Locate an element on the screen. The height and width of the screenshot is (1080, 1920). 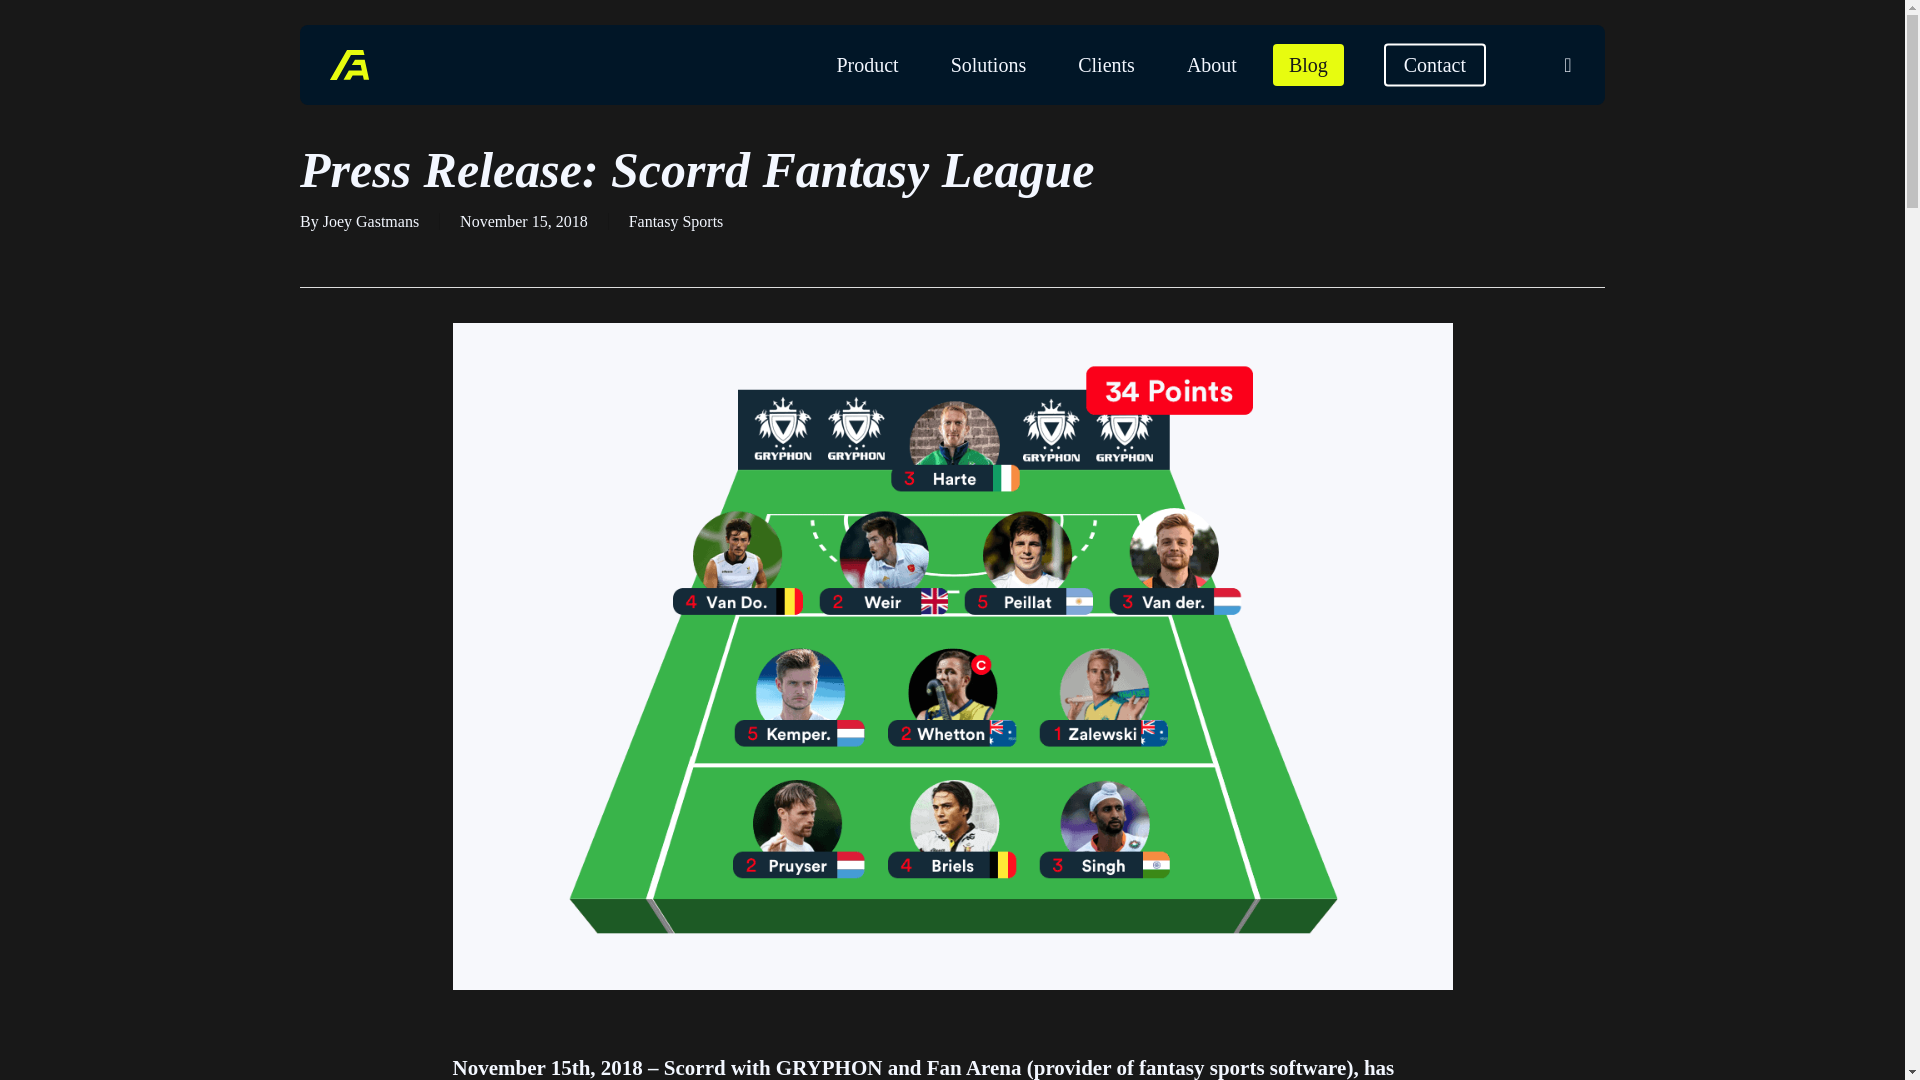
Product is located at coordinates (866, 65).